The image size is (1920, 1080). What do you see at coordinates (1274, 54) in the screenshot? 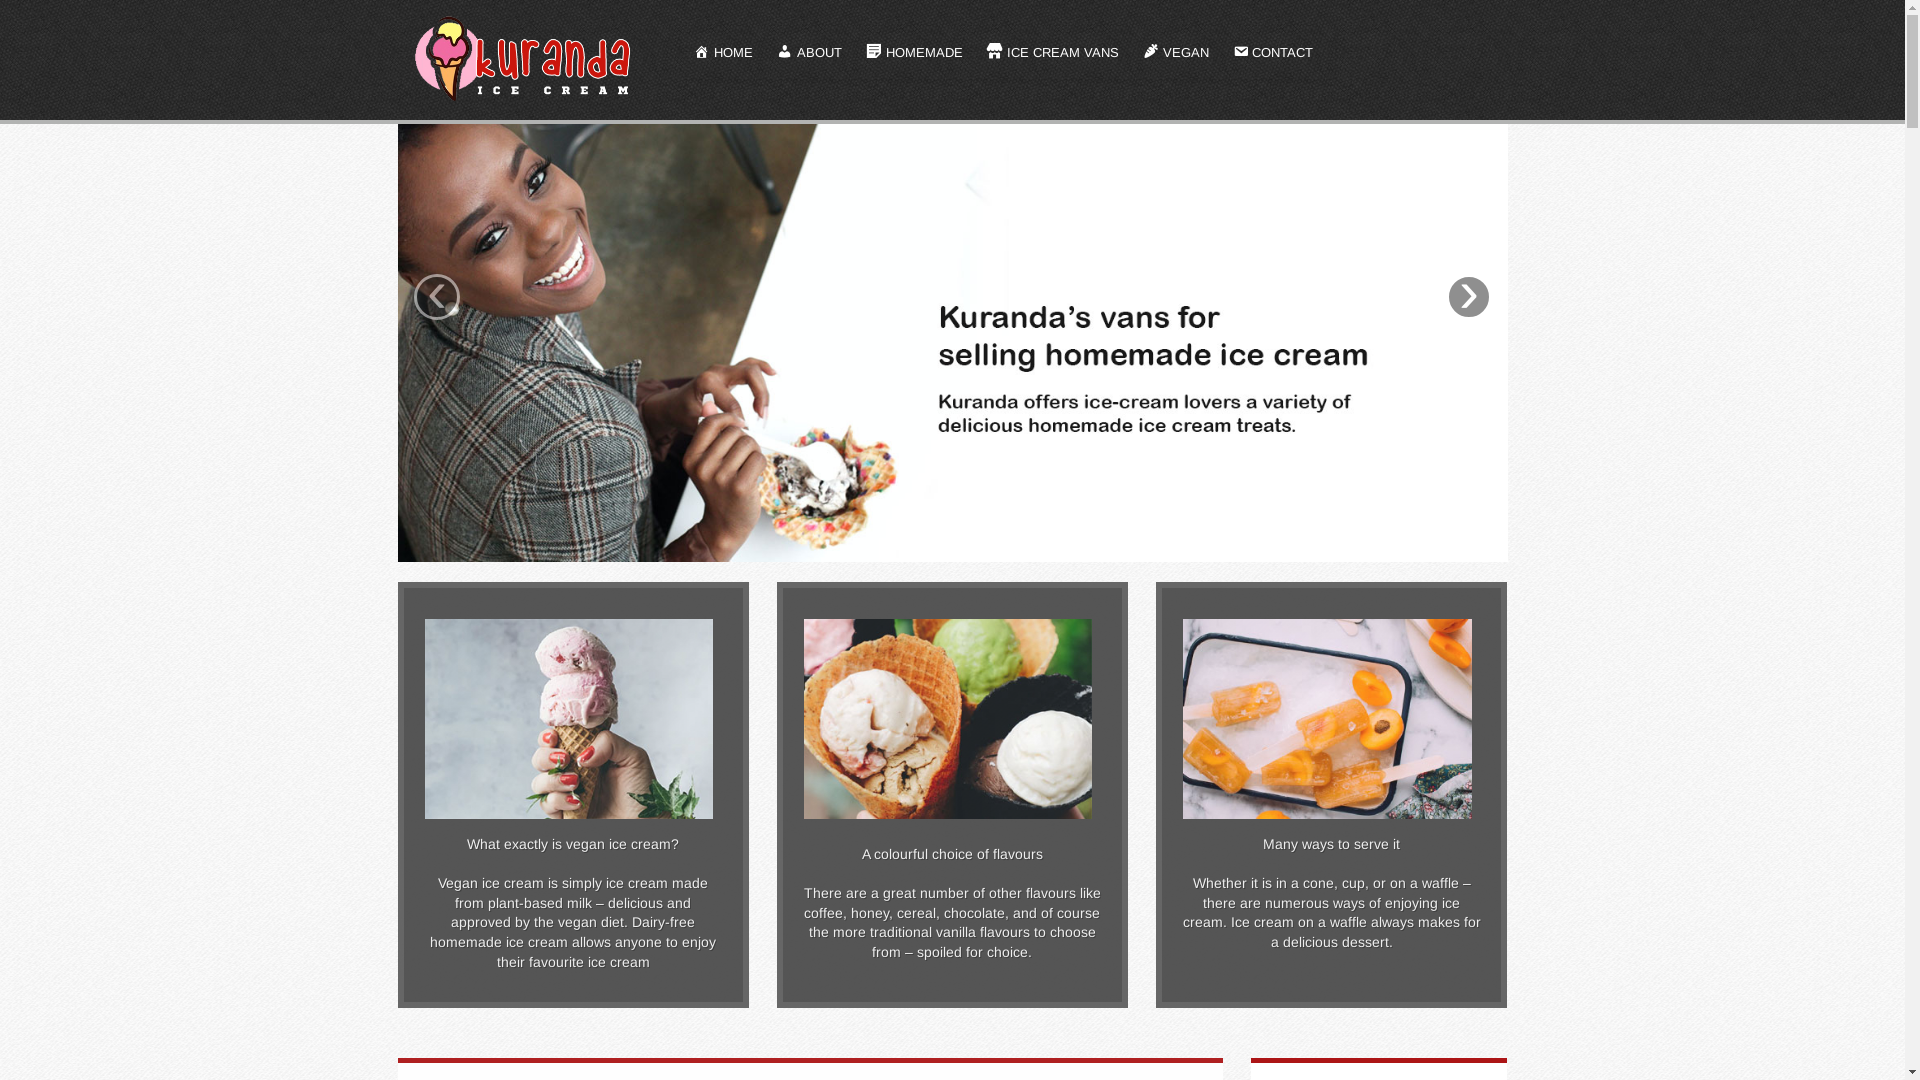
I see `CONTACT` at bounding box center [1274, 54].